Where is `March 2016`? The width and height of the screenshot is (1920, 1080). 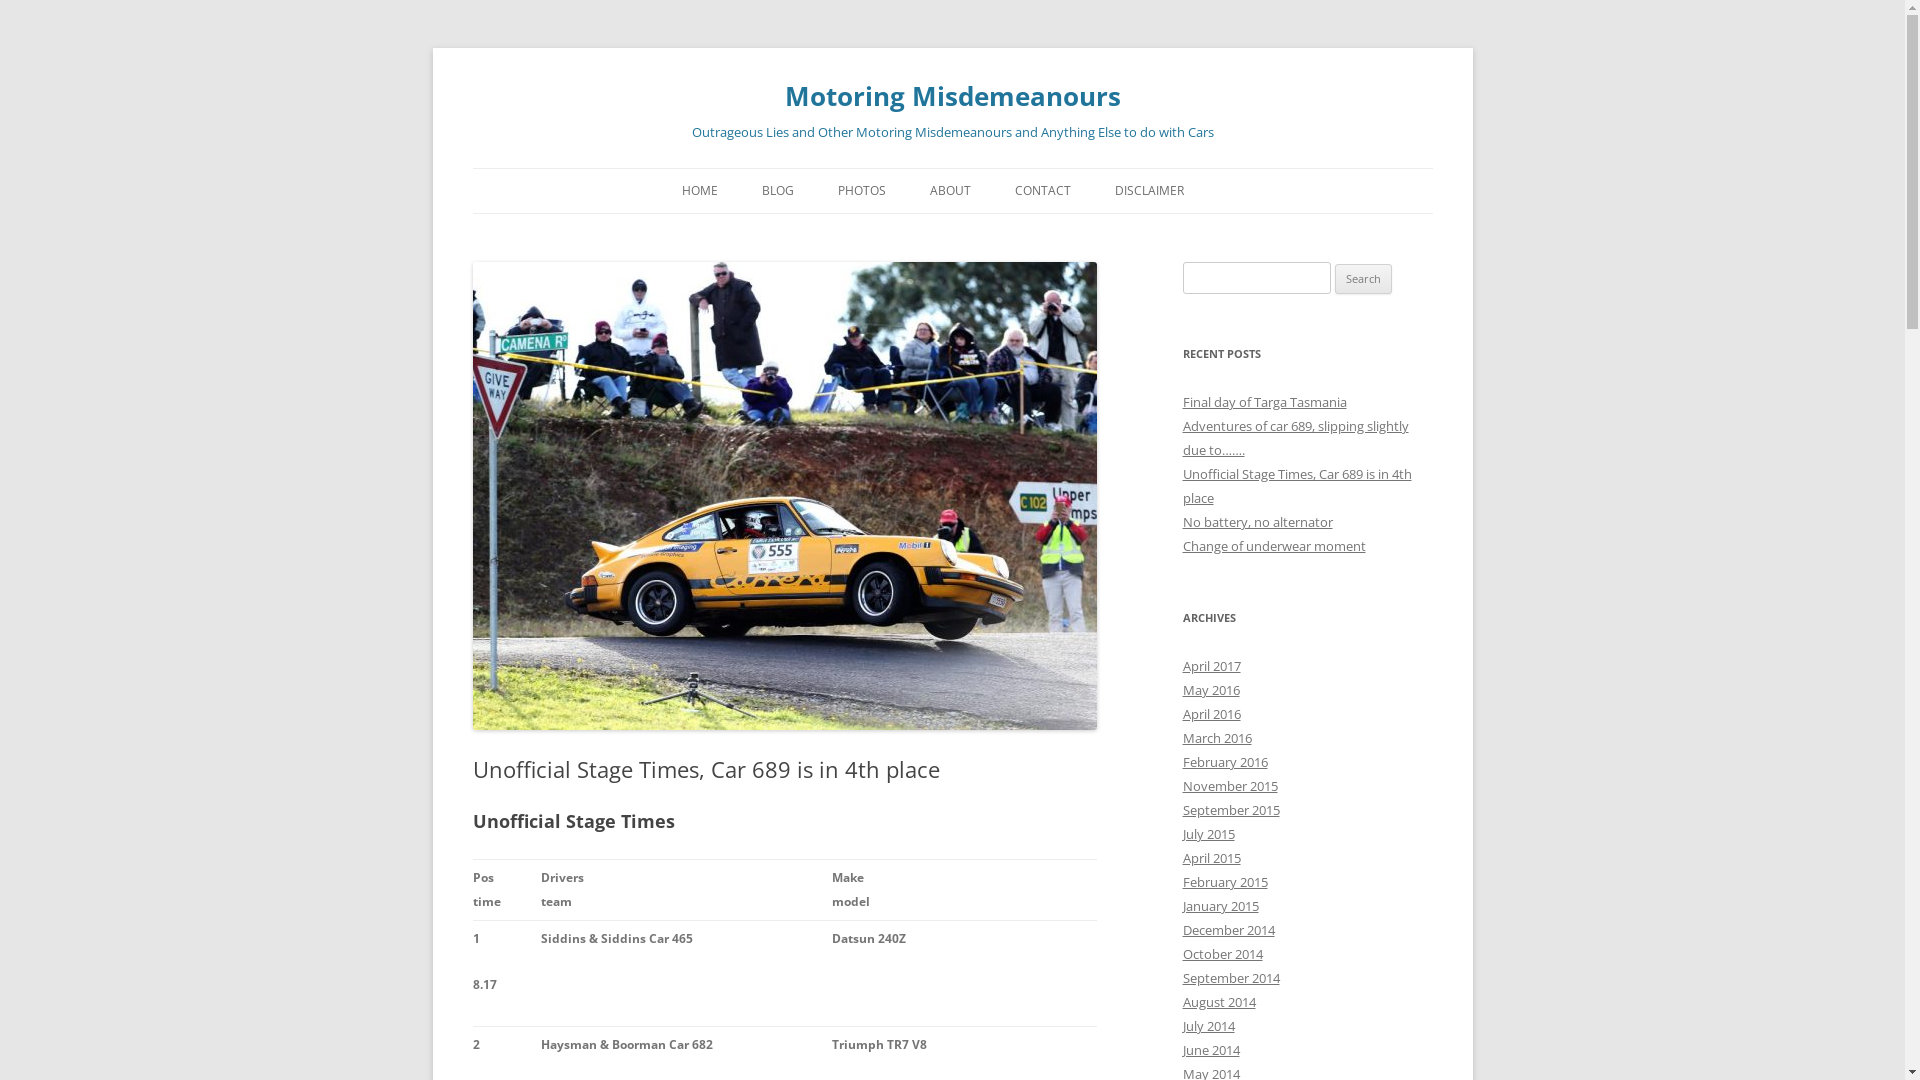
March 2016 is located at coordinates (1216, 738).